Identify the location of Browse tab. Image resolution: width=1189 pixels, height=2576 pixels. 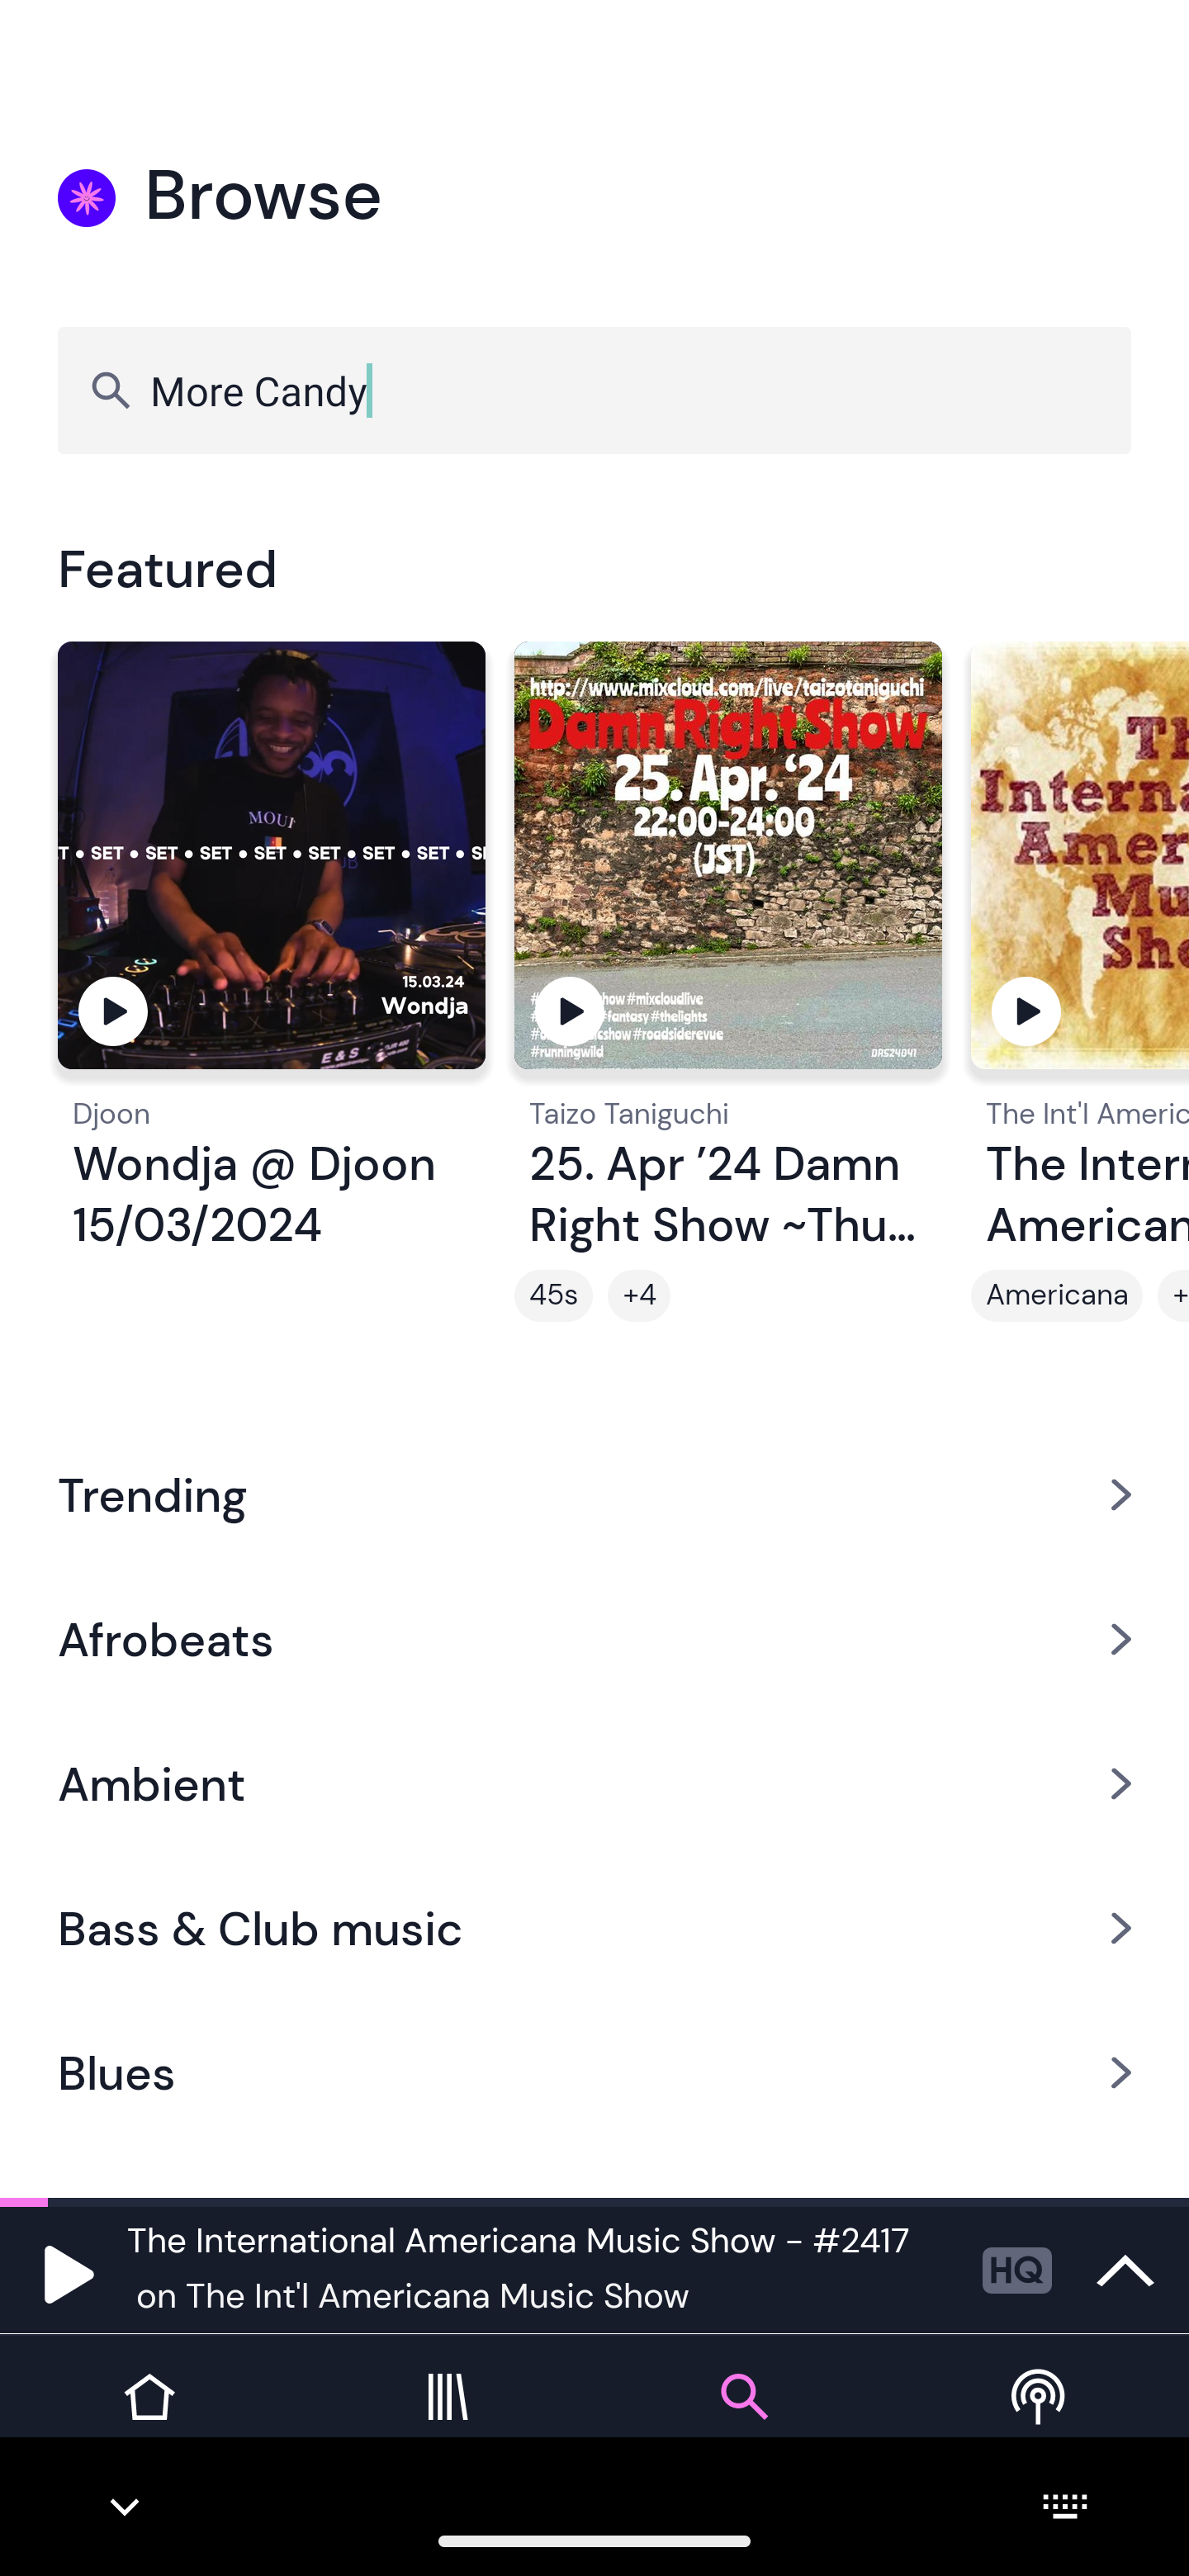
(743, 2421).